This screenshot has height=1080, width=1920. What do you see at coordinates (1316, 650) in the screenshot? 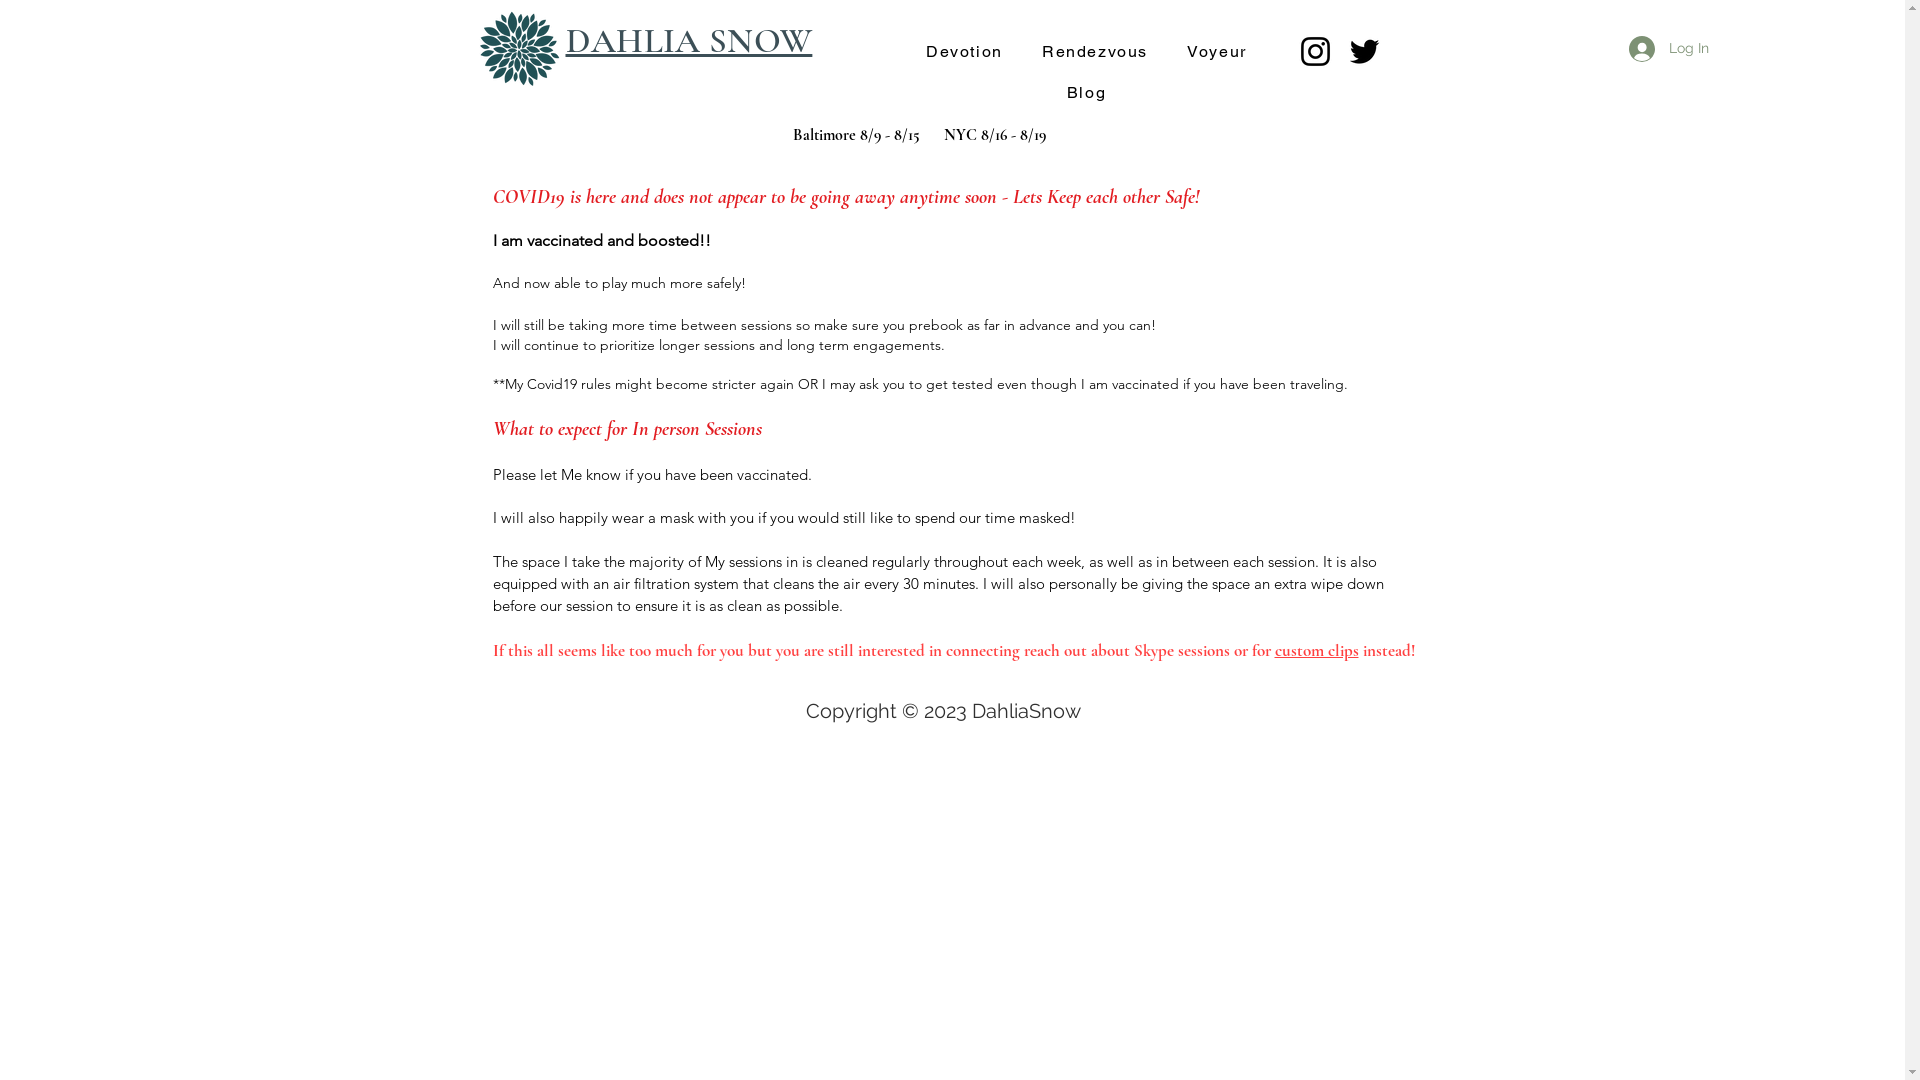
I see `custom clips` at bounding box center [1316, 650].